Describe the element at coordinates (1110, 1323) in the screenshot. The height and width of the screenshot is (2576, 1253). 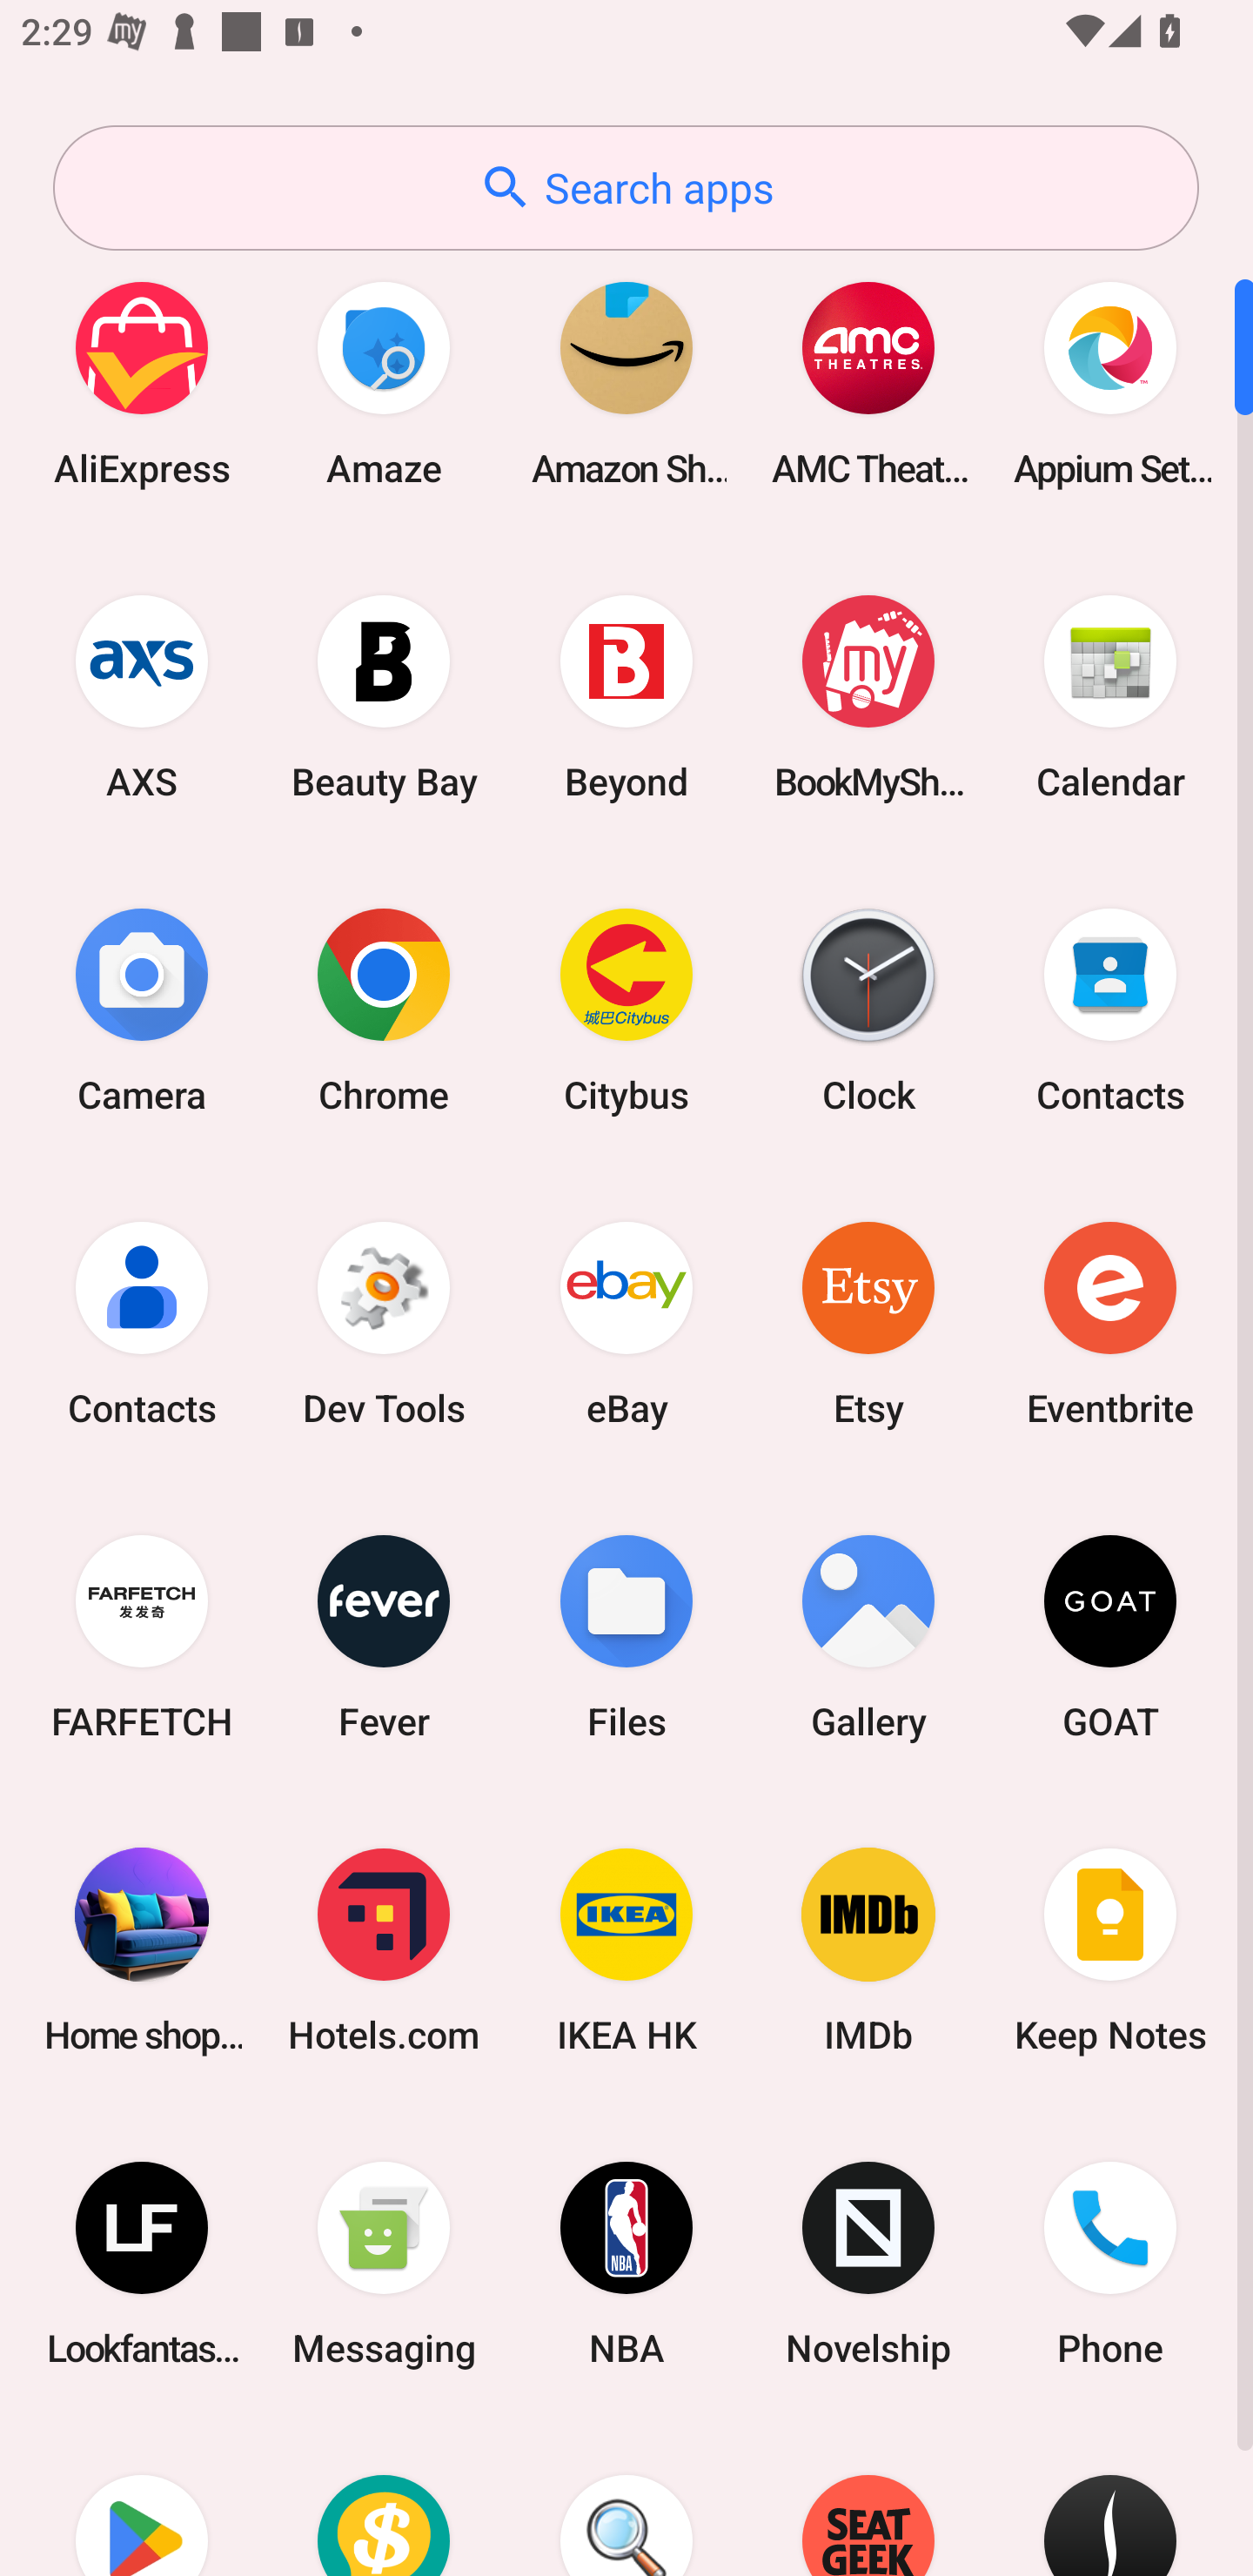
I see `Eventbrite` at that location.